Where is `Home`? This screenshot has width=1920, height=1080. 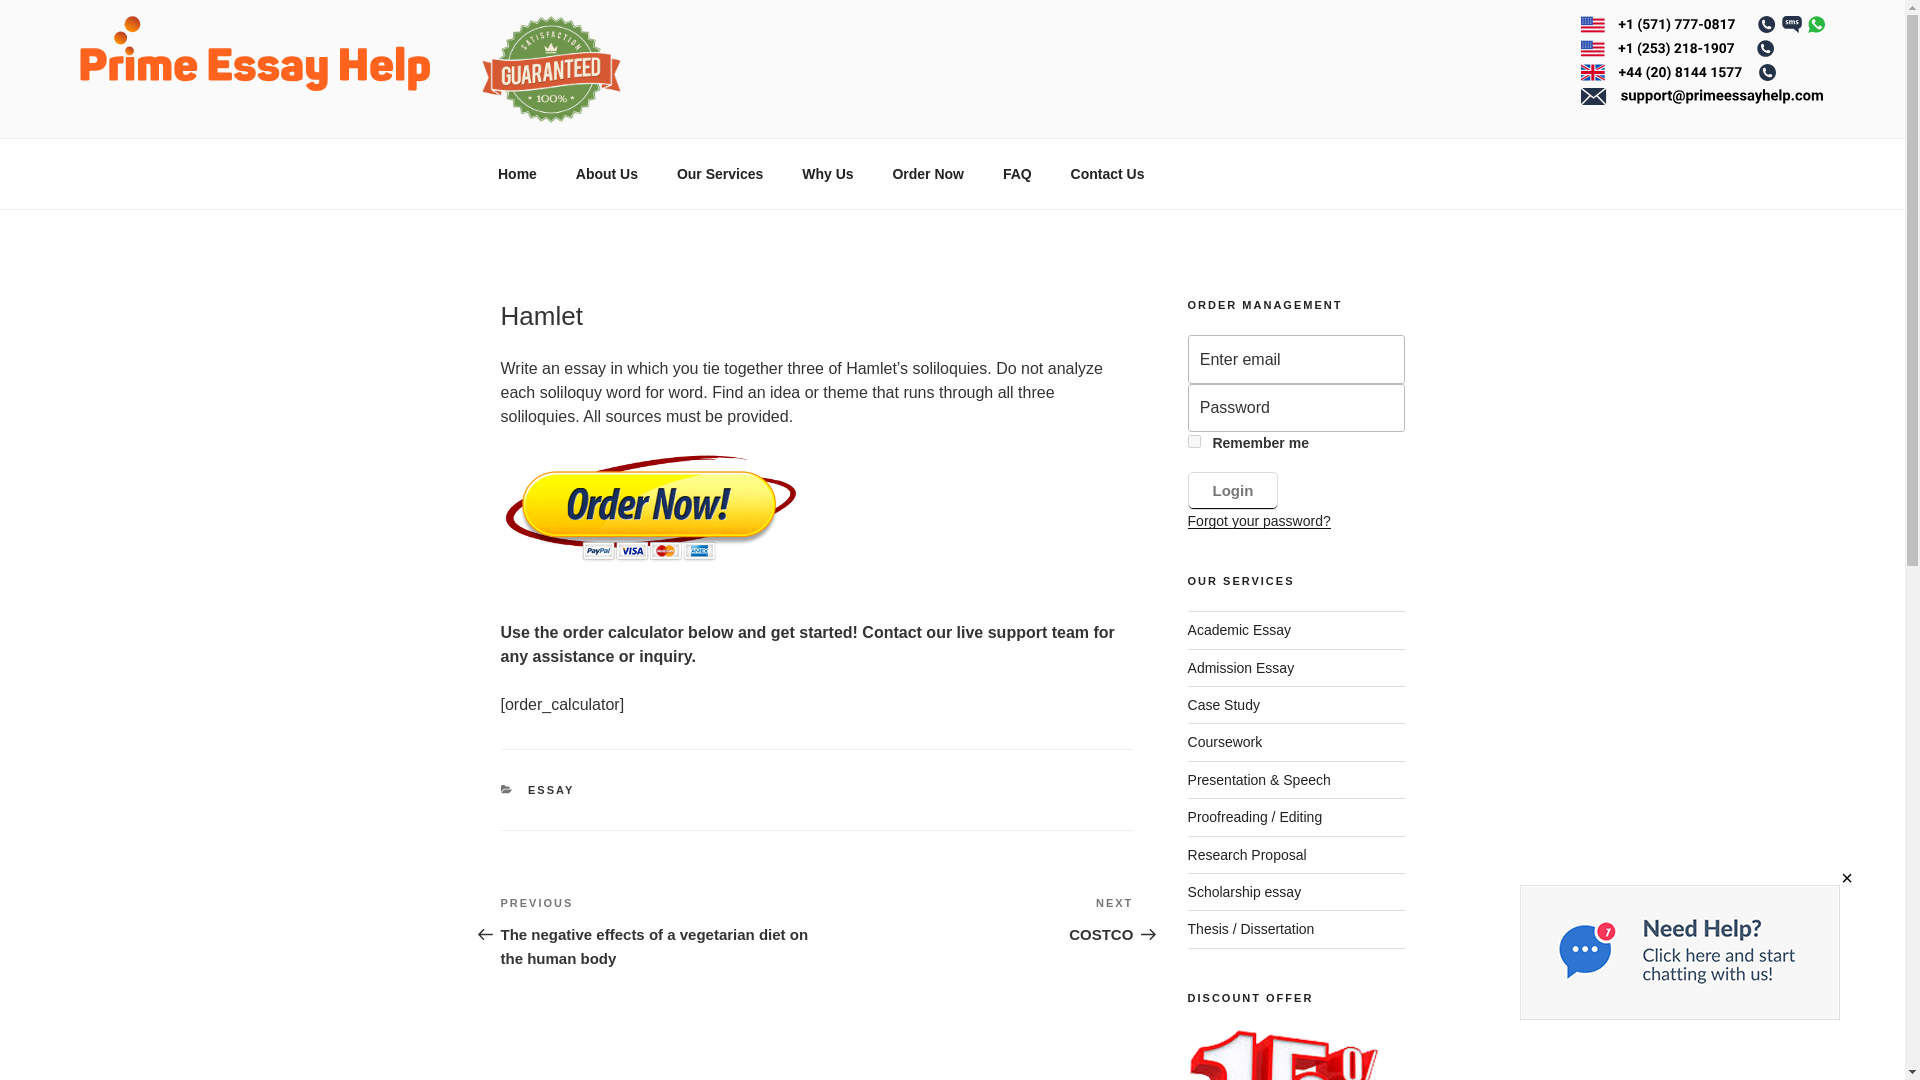
Home is located at coordinates (1241, 668).